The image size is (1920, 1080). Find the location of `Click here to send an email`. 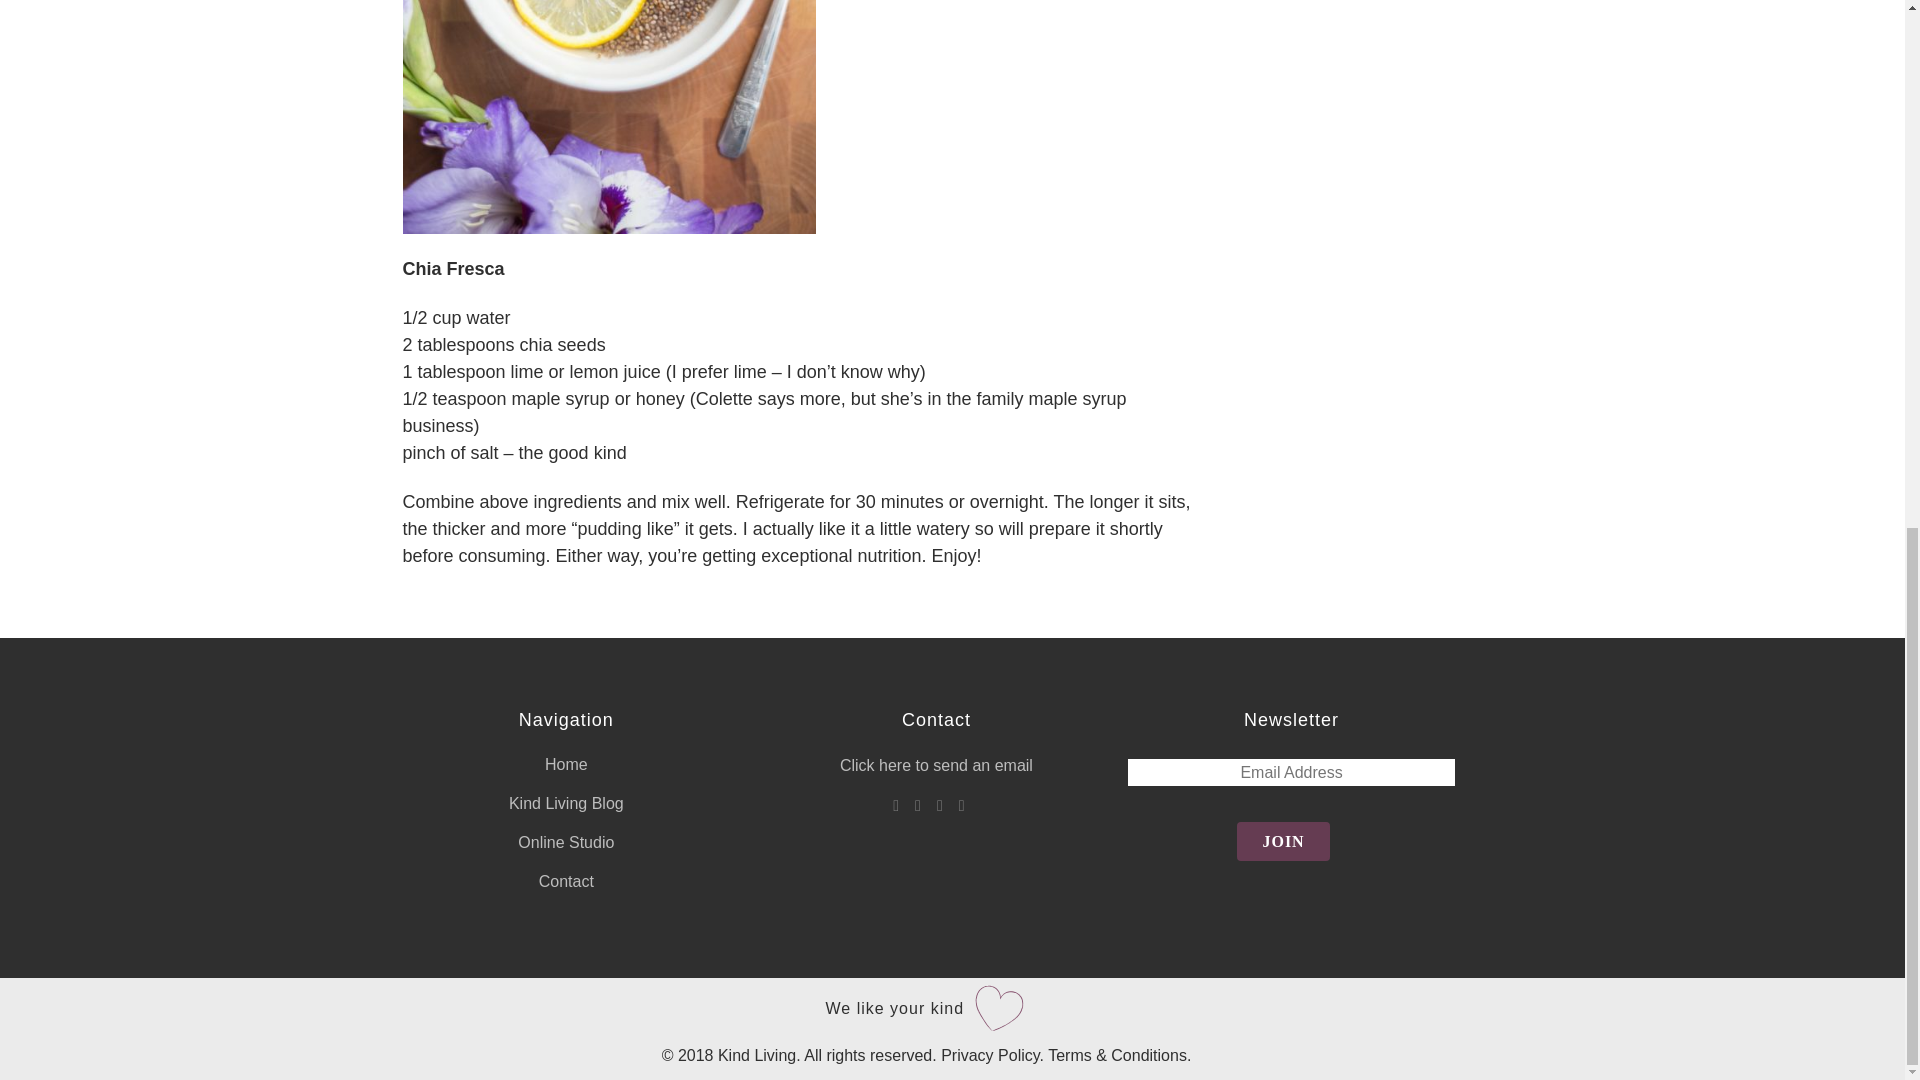

Click here to send an email is located at coordinates (936, 766).